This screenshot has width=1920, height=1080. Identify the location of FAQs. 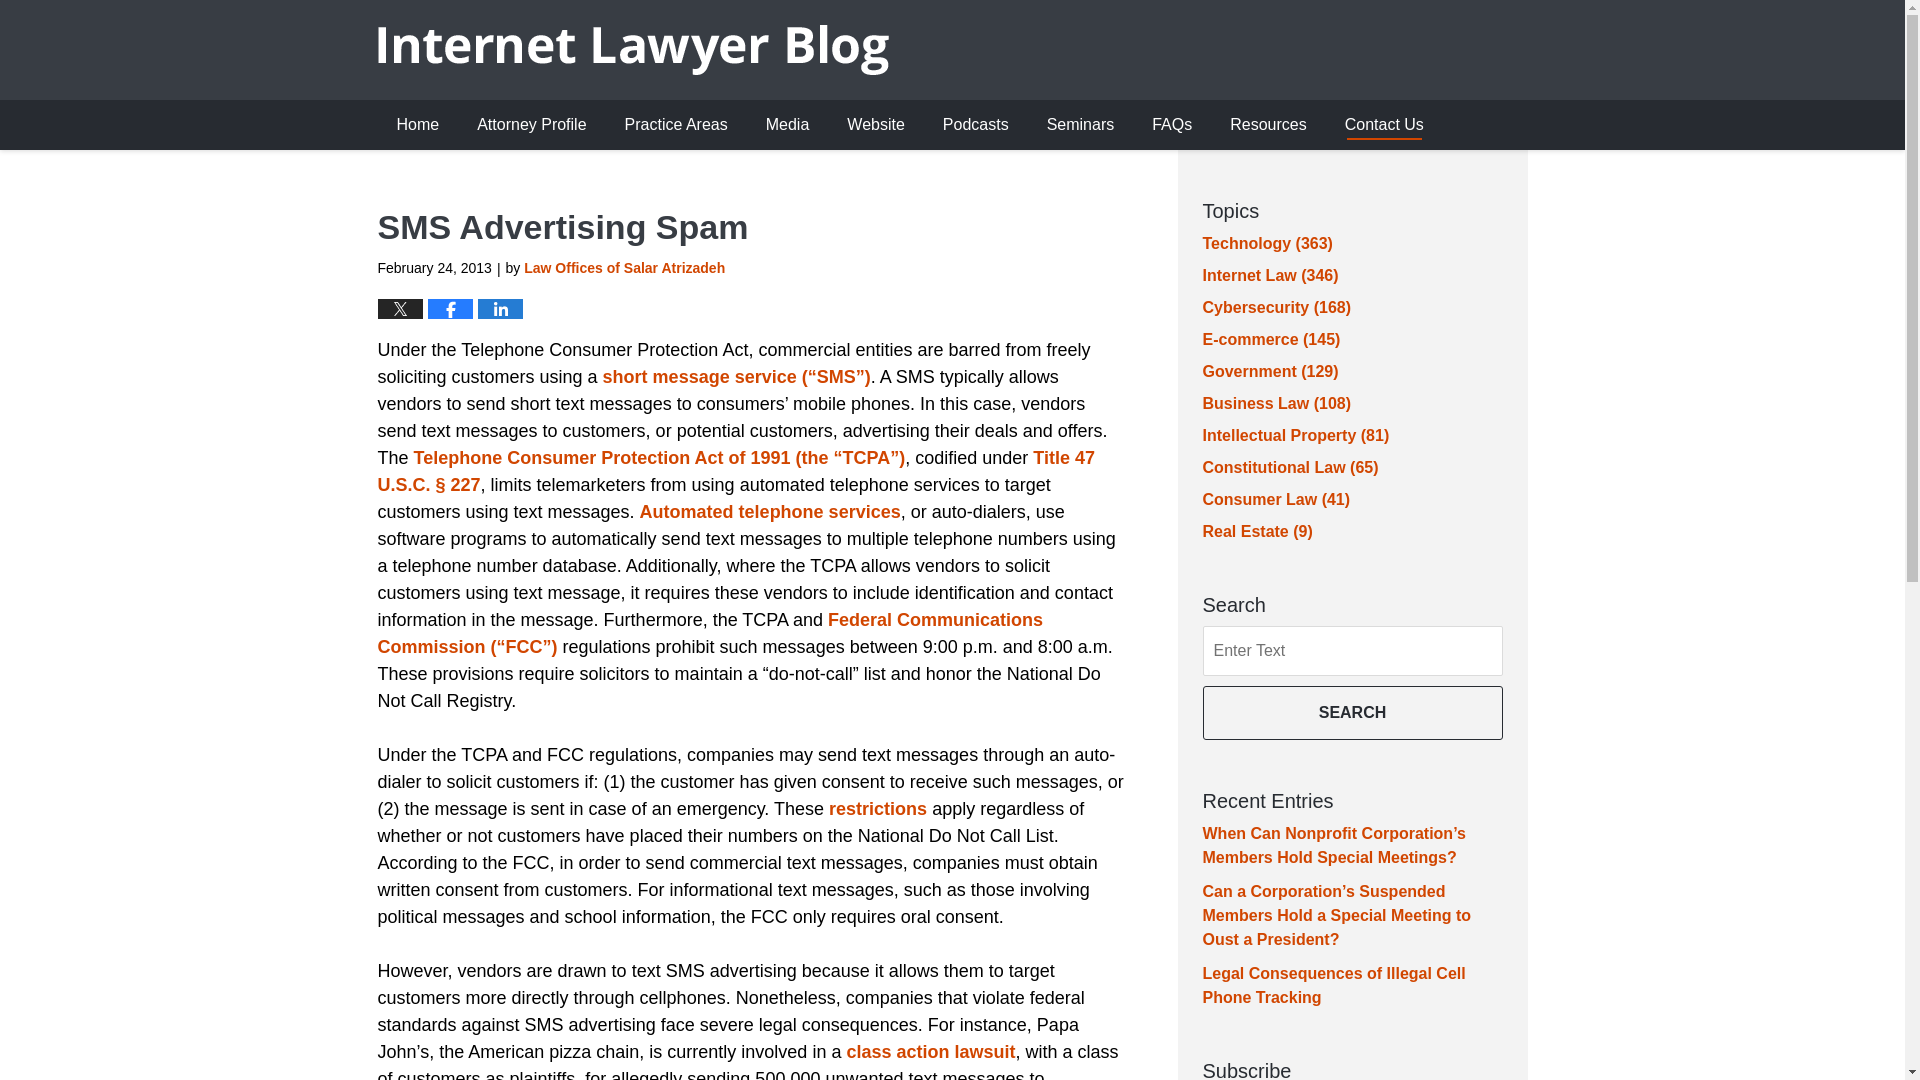
(1172, 125).